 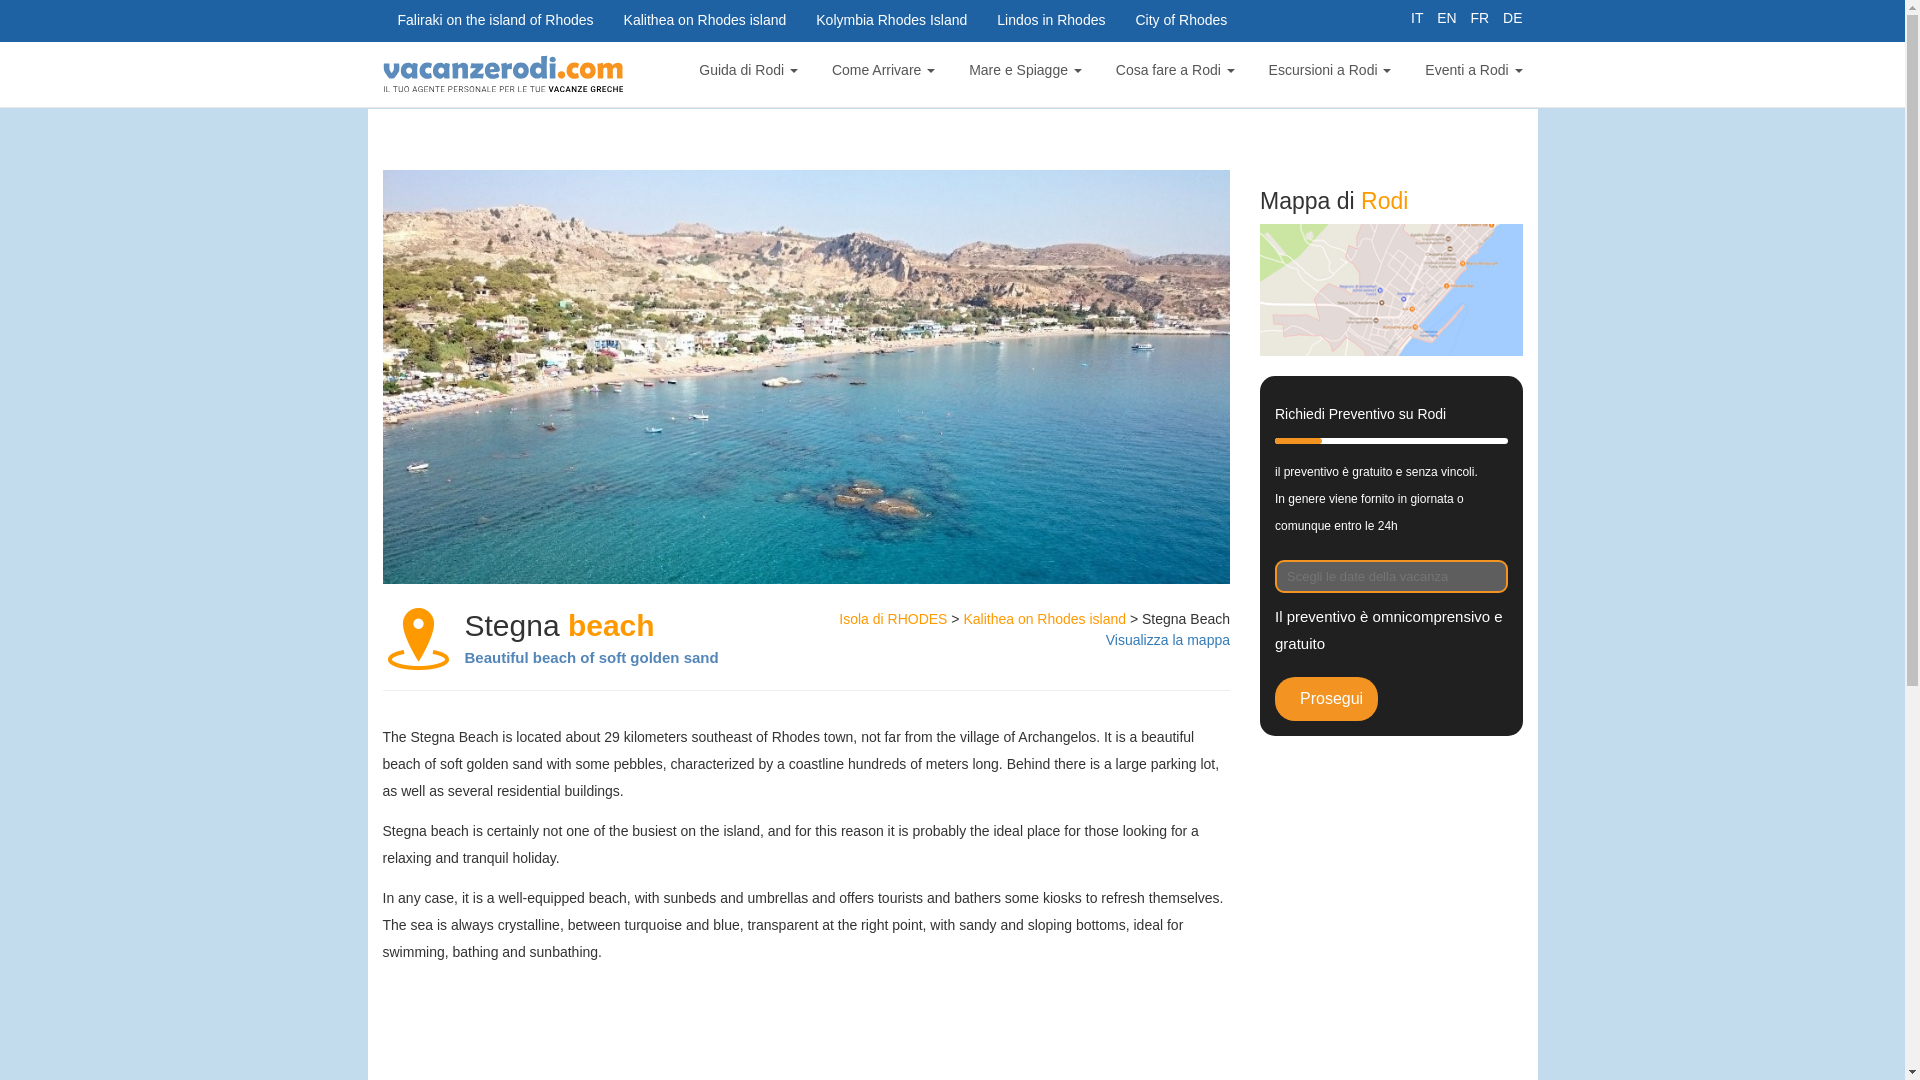 I want to click on  Come Arrivare, so click(x=881, y=67).